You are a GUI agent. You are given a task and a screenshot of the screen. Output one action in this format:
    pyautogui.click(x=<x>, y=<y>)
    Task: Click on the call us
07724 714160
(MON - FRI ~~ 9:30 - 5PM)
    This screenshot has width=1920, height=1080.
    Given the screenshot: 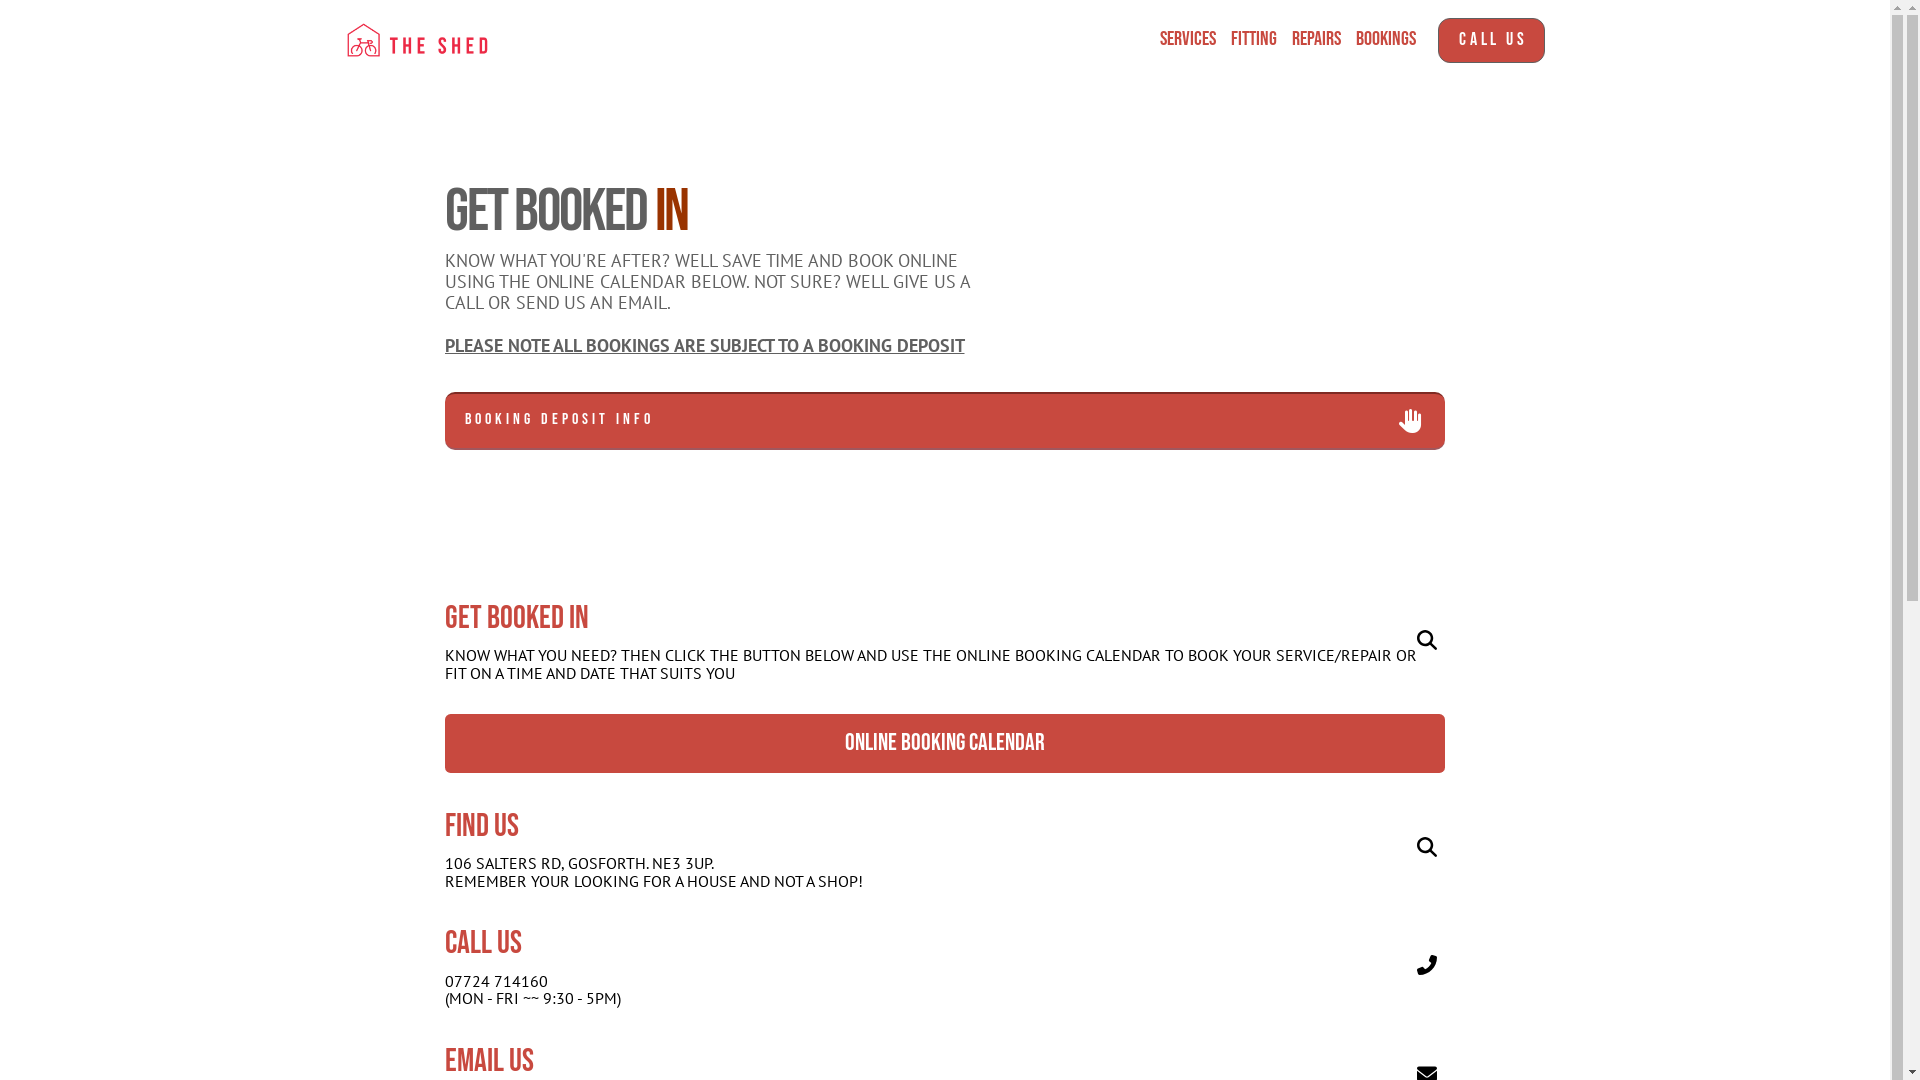 What is the action you would take?
    pyautogui.click(x=945, y=965)
    